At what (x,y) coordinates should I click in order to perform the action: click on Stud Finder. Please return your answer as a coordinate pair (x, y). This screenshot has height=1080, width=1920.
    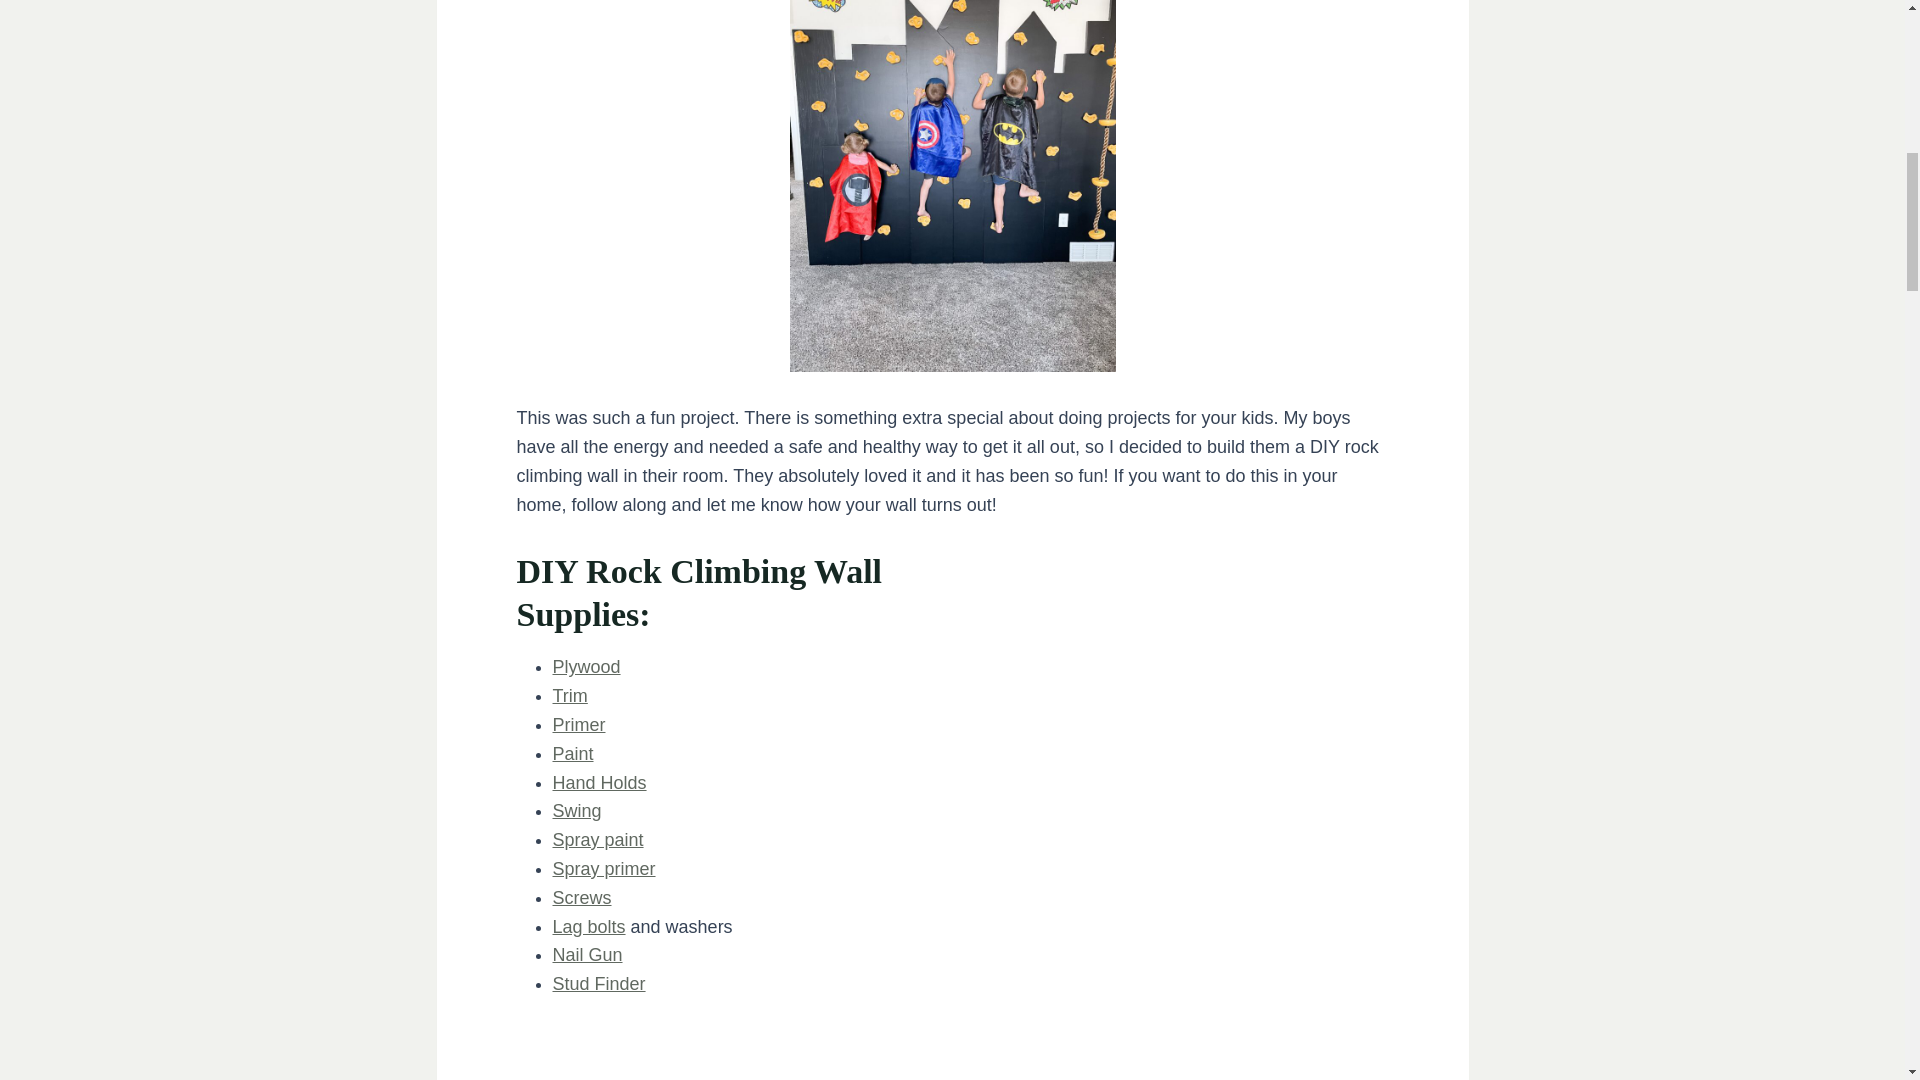
    Looking at the image, I should click on (598, 984).